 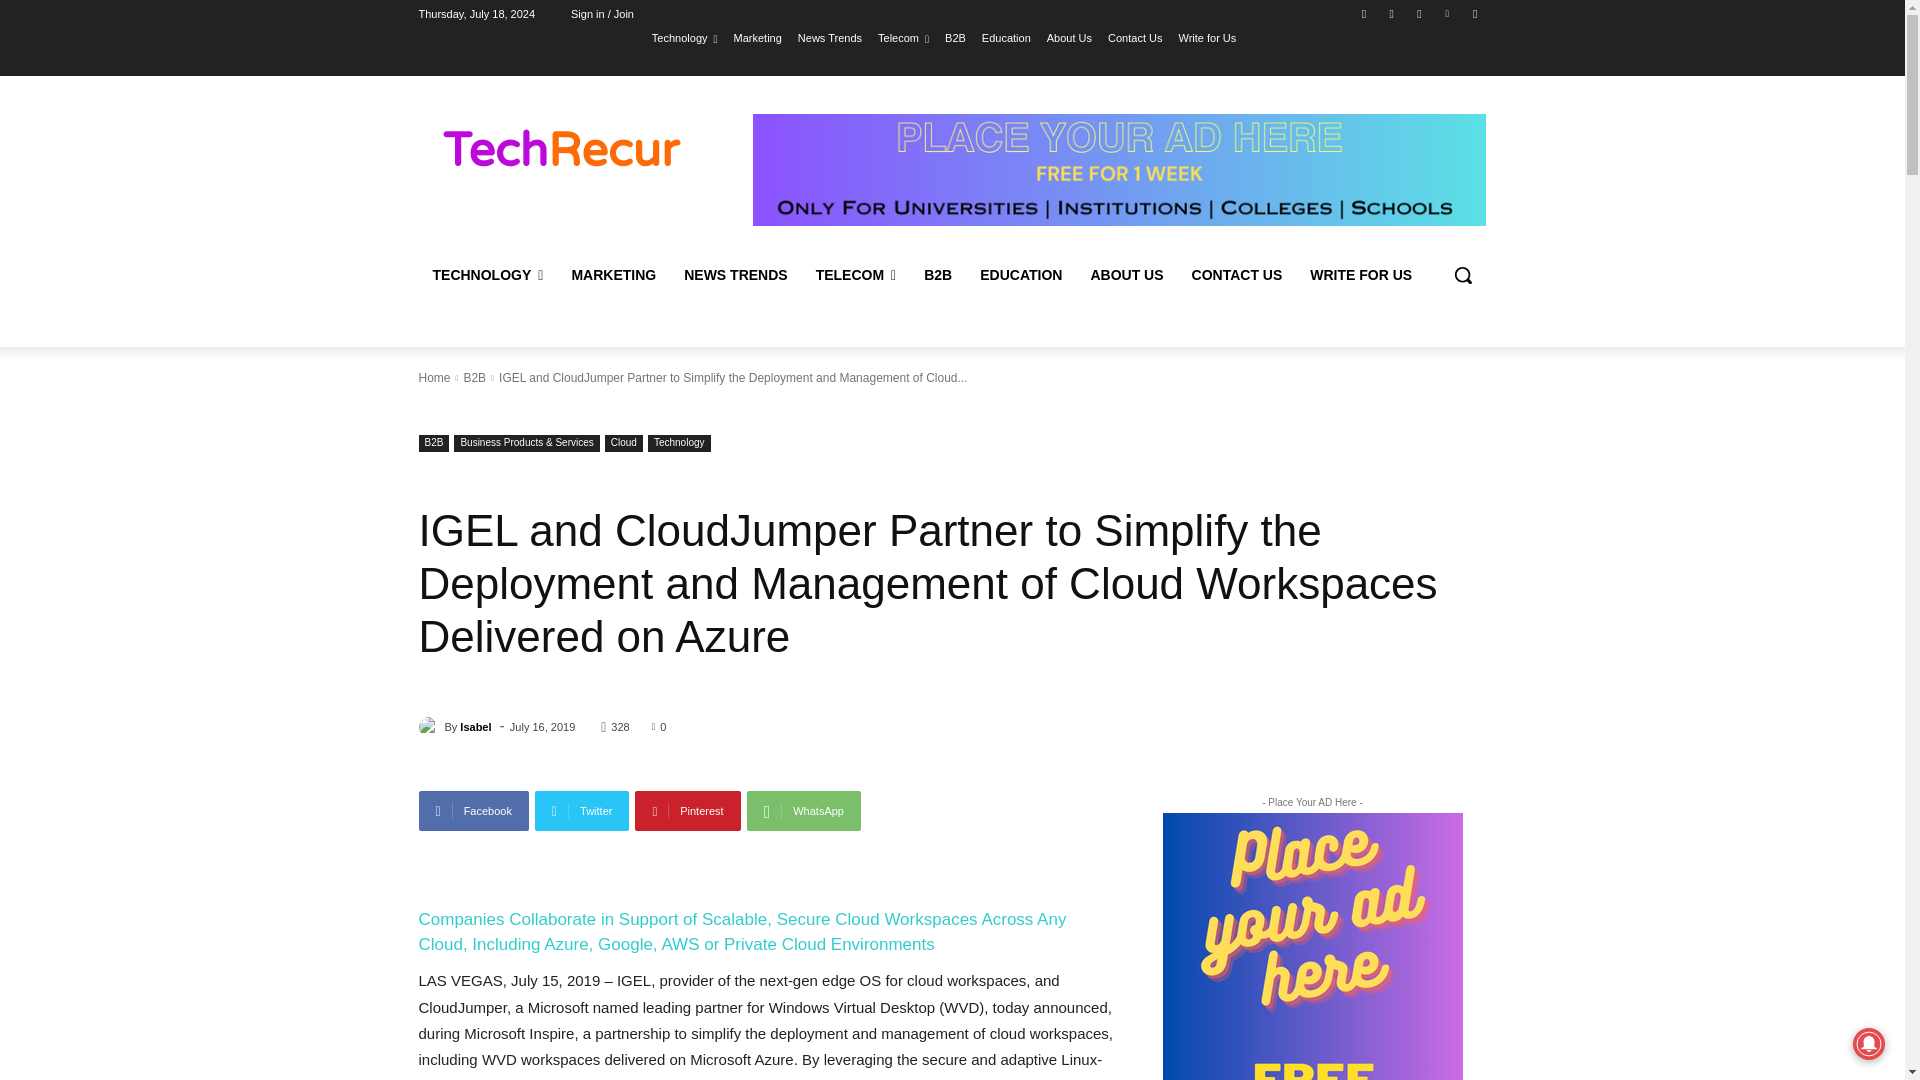 I want to click on Instagram, so click(x=1392, y=13).